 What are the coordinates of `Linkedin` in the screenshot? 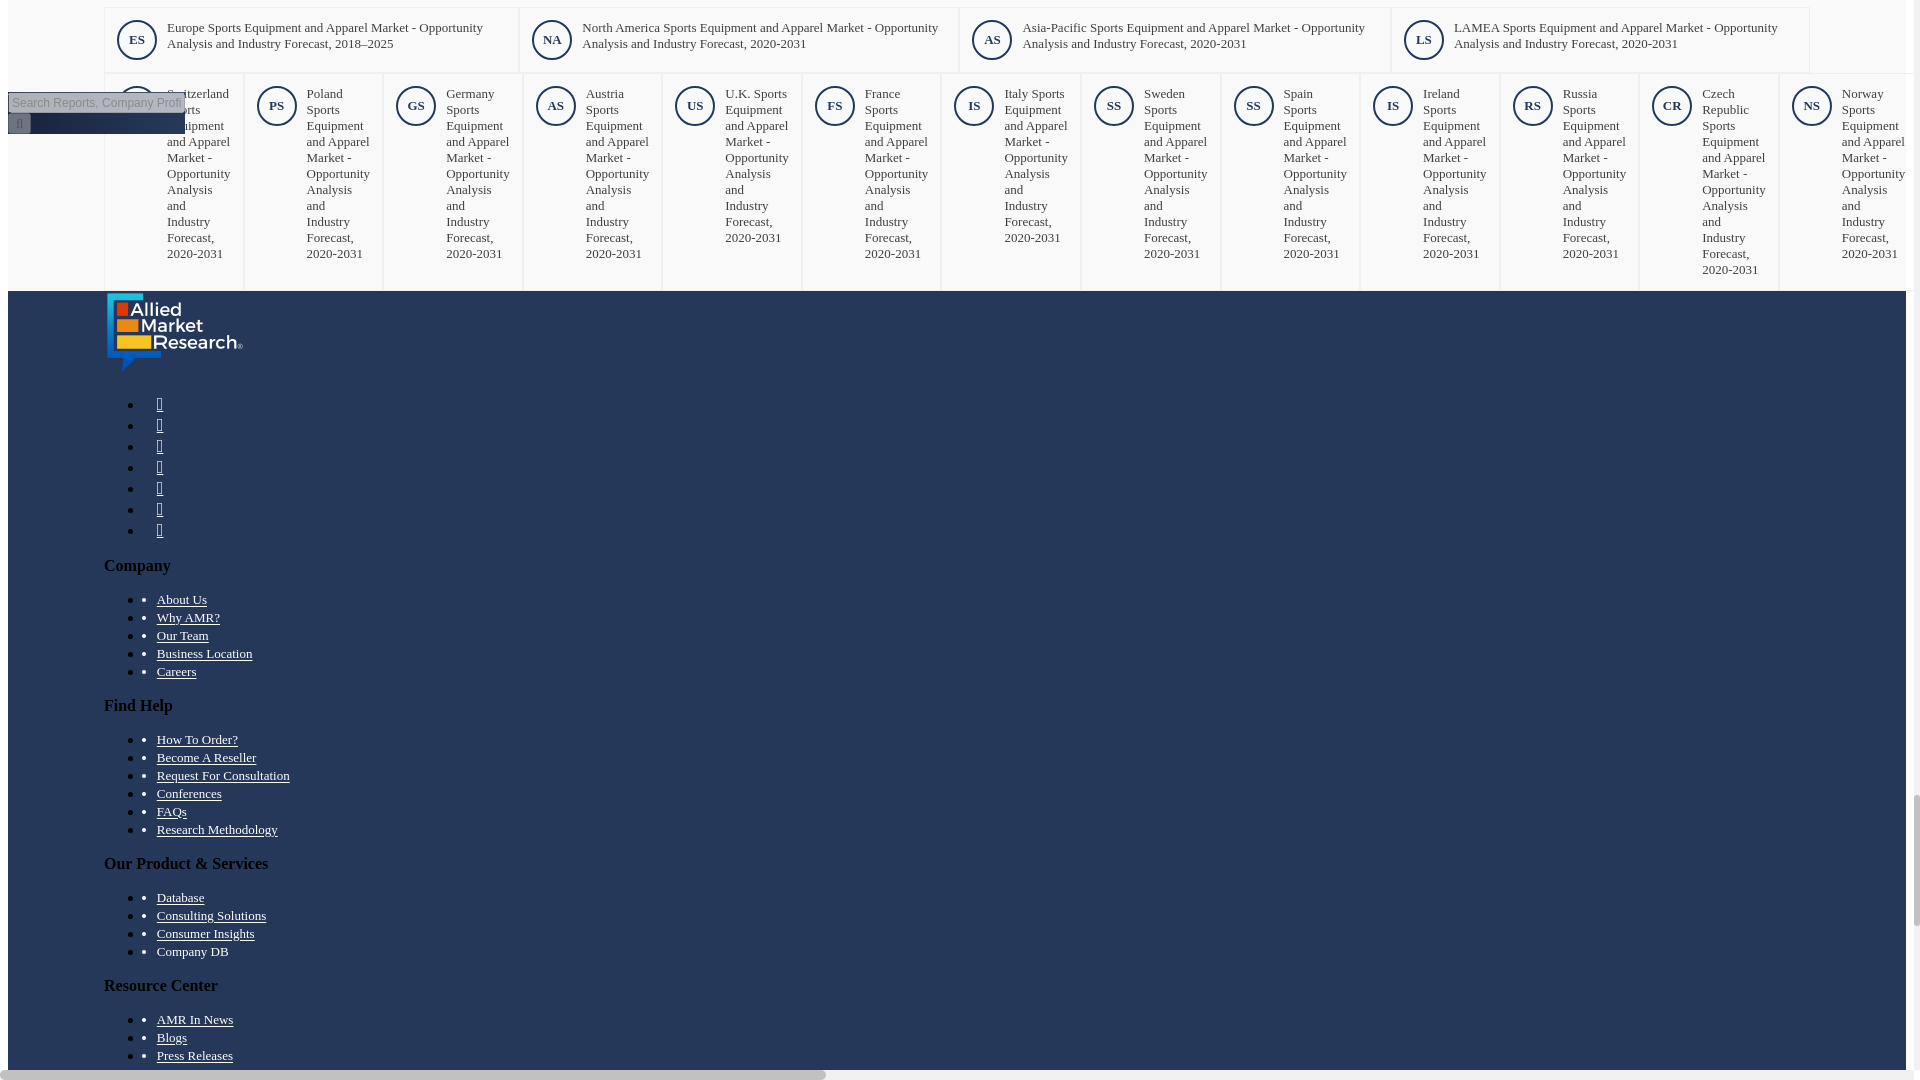 It's located at (160, 425).